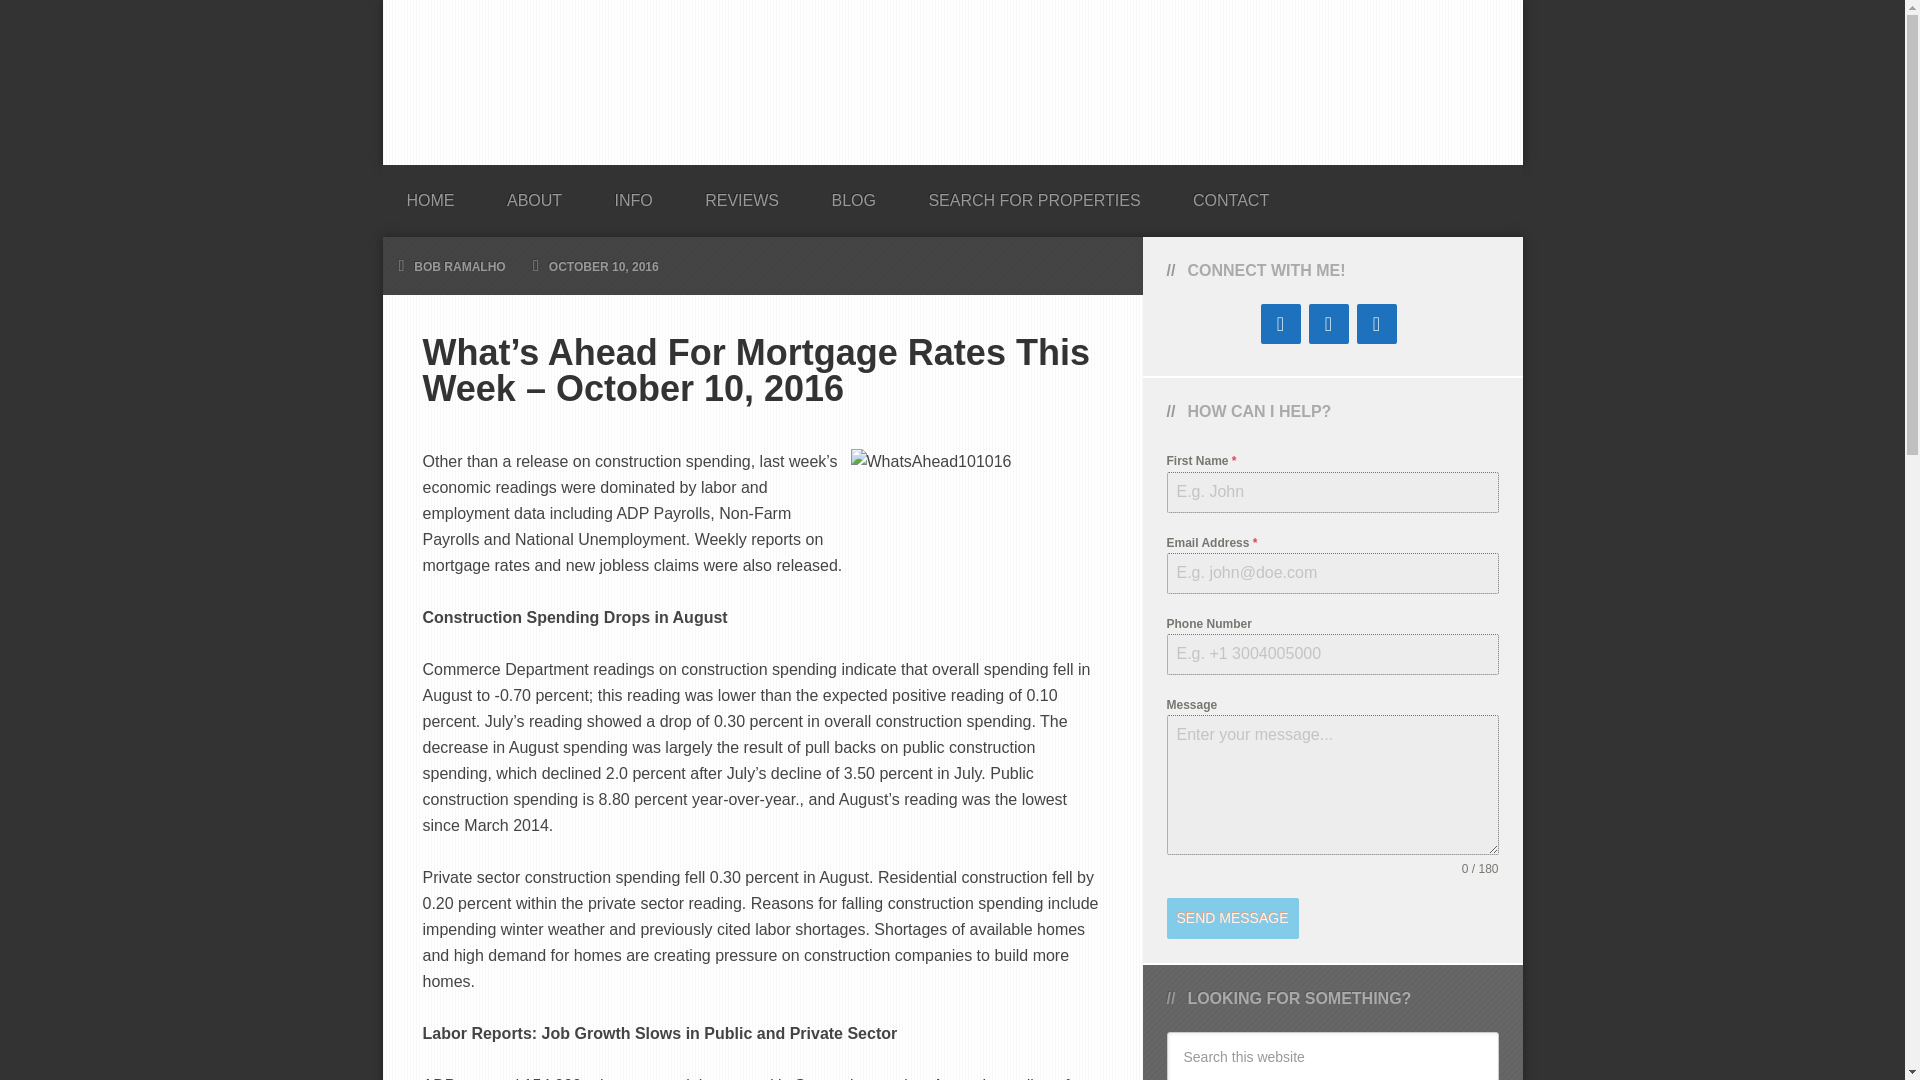  Describe the element at coordinates (459, 267) in the screenshot. I see `BOB RAMALHO` at that location.